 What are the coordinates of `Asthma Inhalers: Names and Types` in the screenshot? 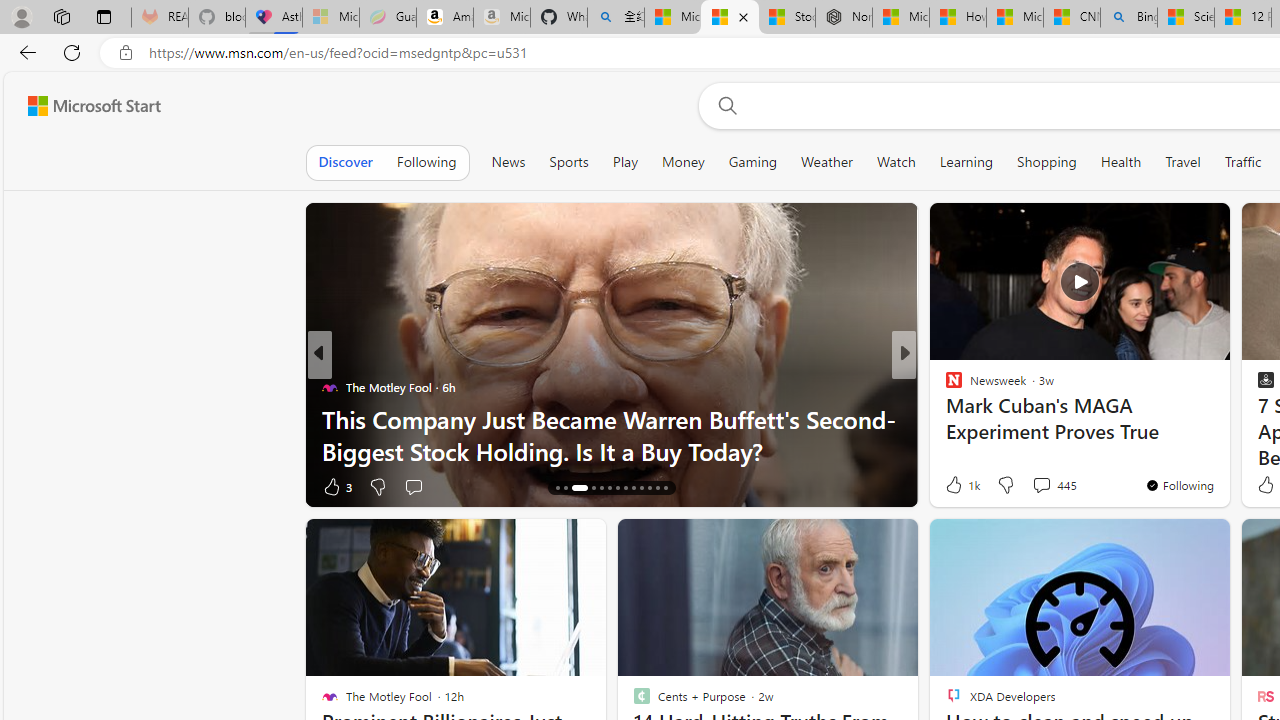 It's located at (274, 18).